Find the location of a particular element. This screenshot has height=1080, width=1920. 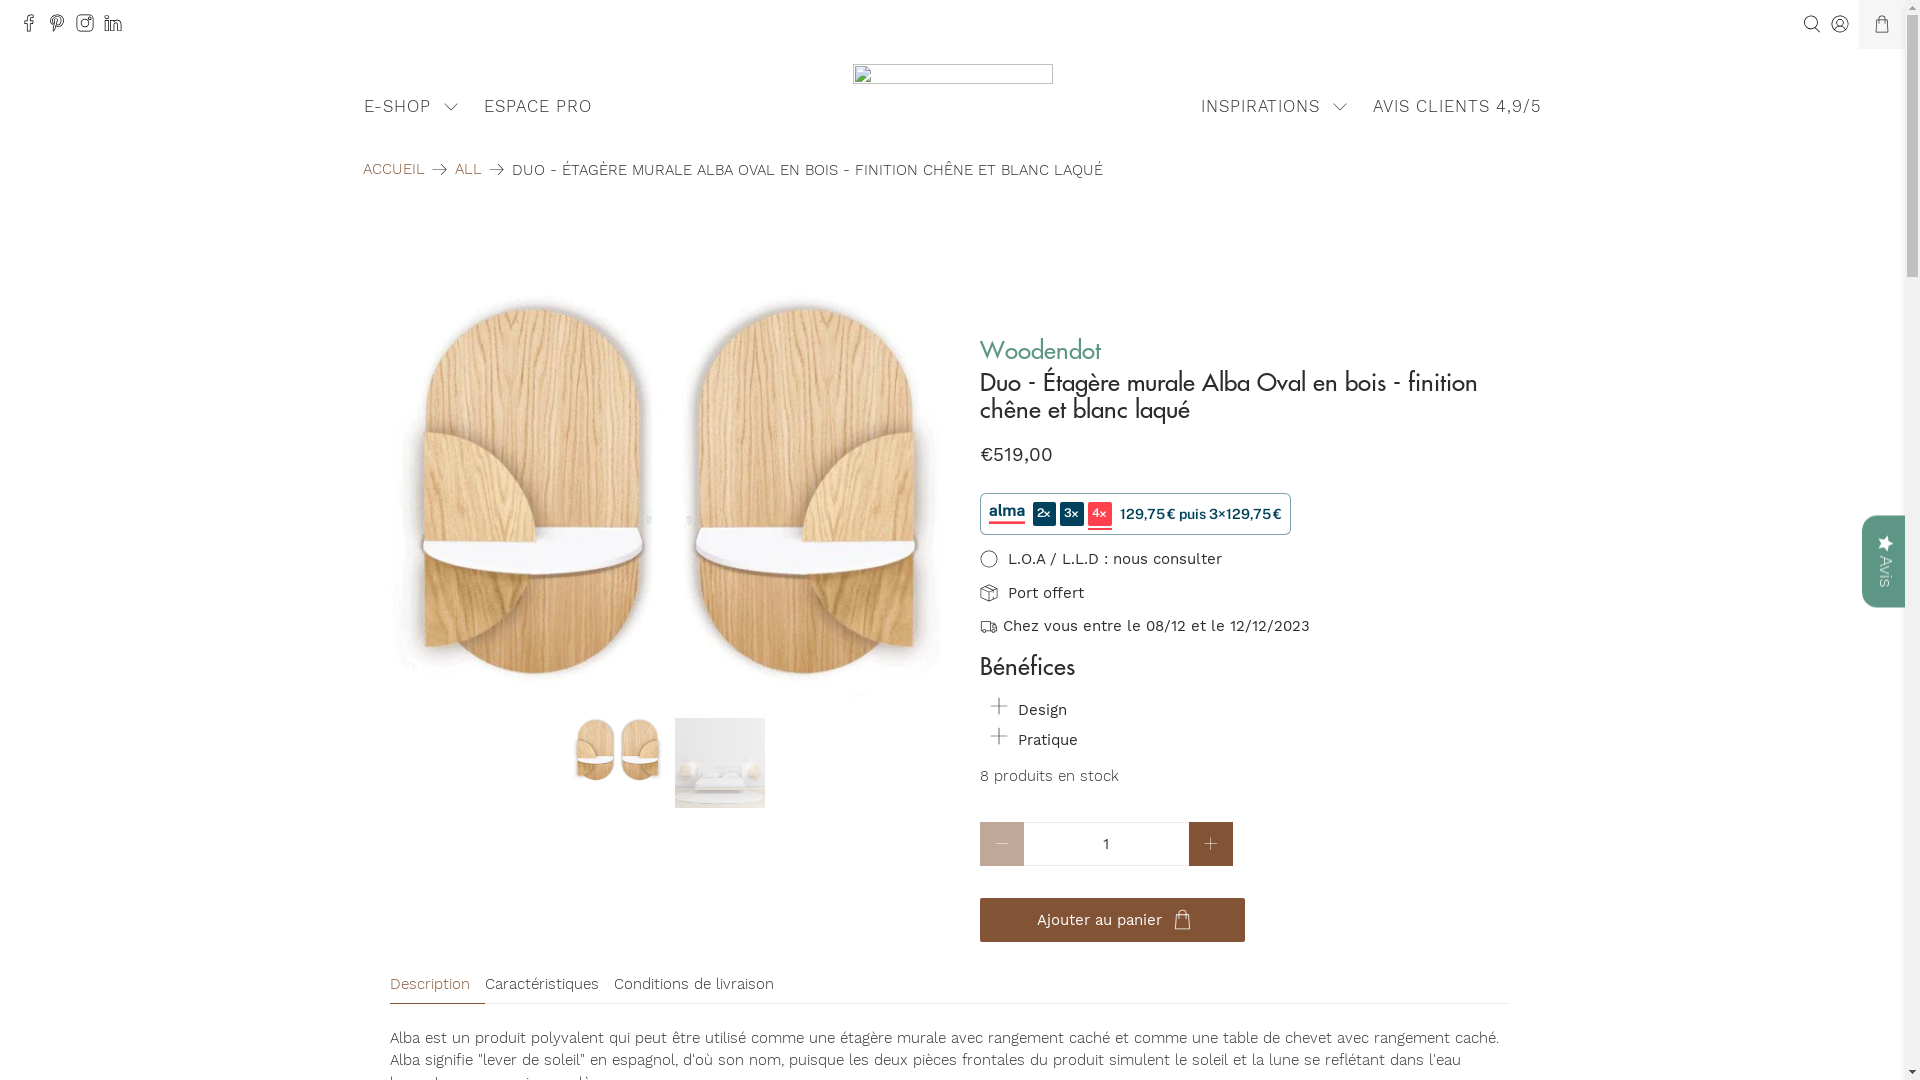

AVIS CLIENTS 4,9/5 is located at coordinates (1458, 106).